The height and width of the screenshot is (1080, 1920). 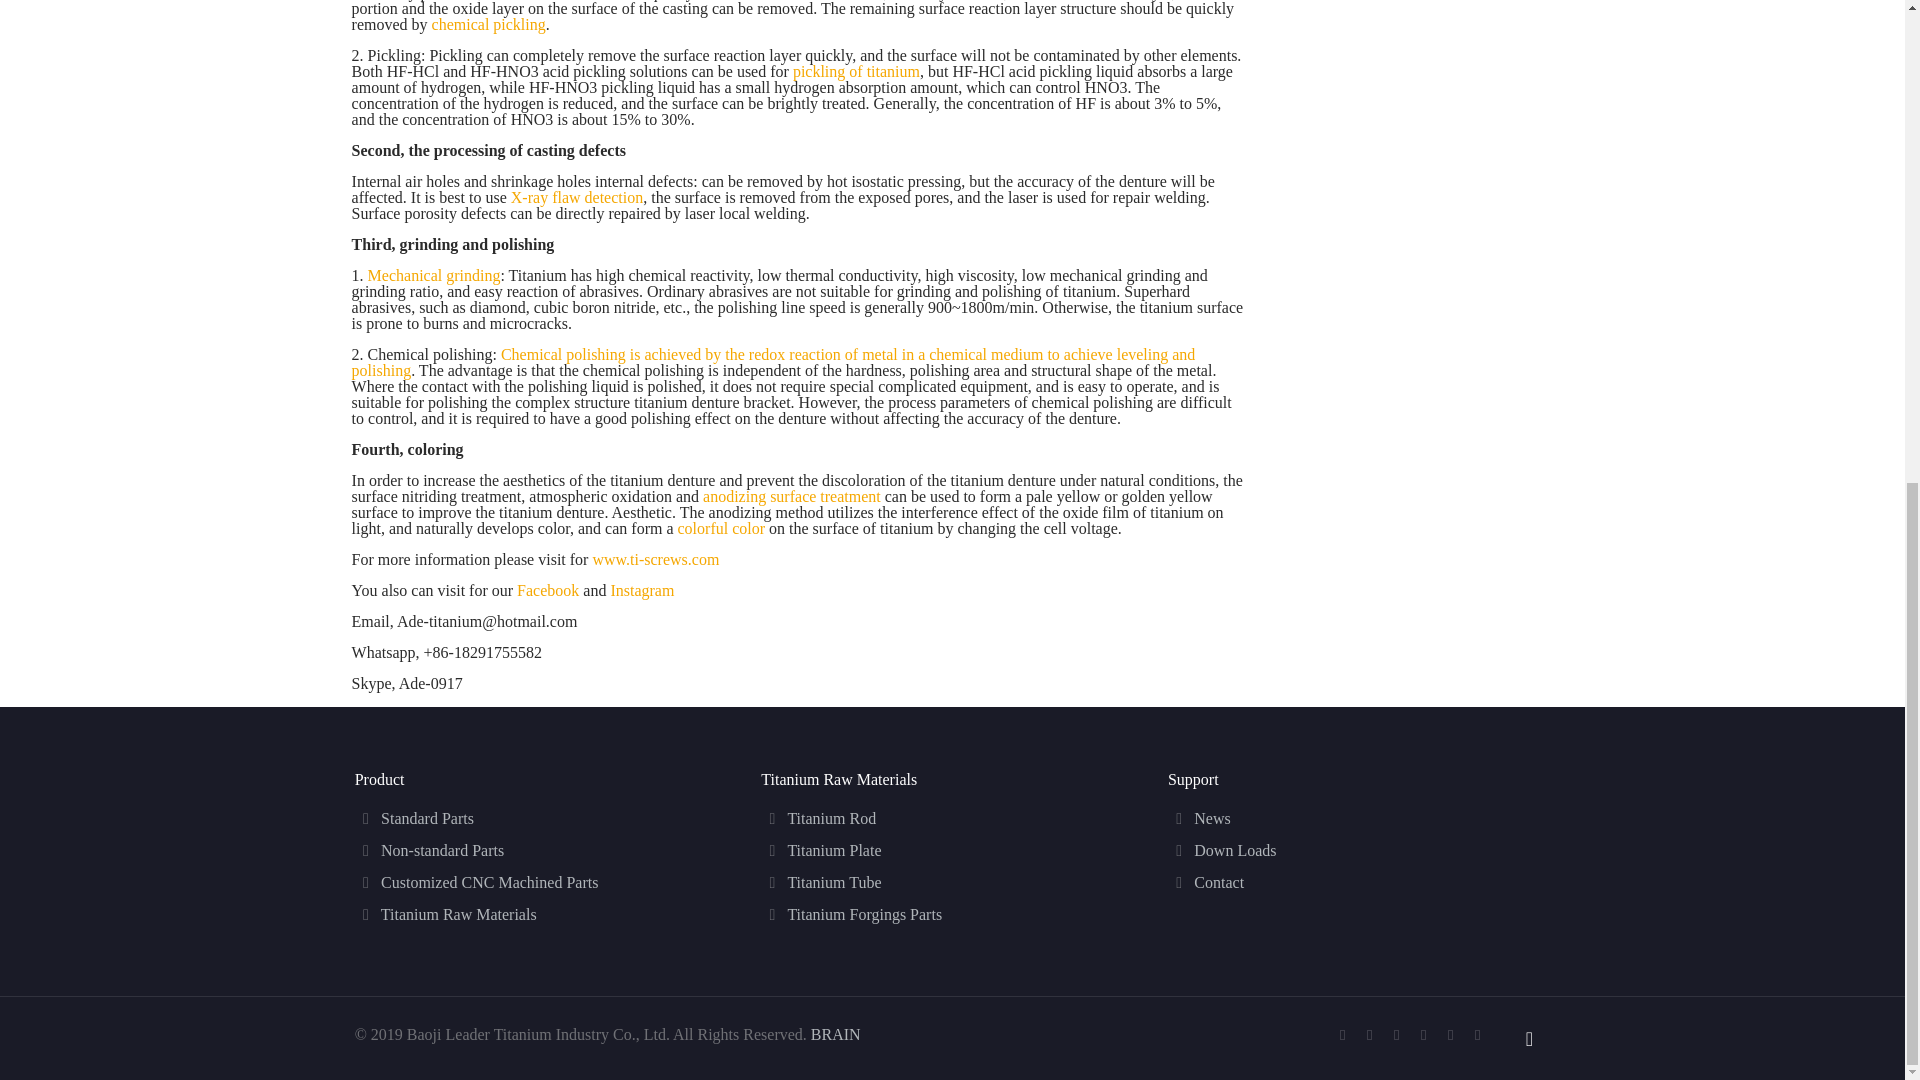 I want to click on chemical pickling, so click(x=488, y=24).